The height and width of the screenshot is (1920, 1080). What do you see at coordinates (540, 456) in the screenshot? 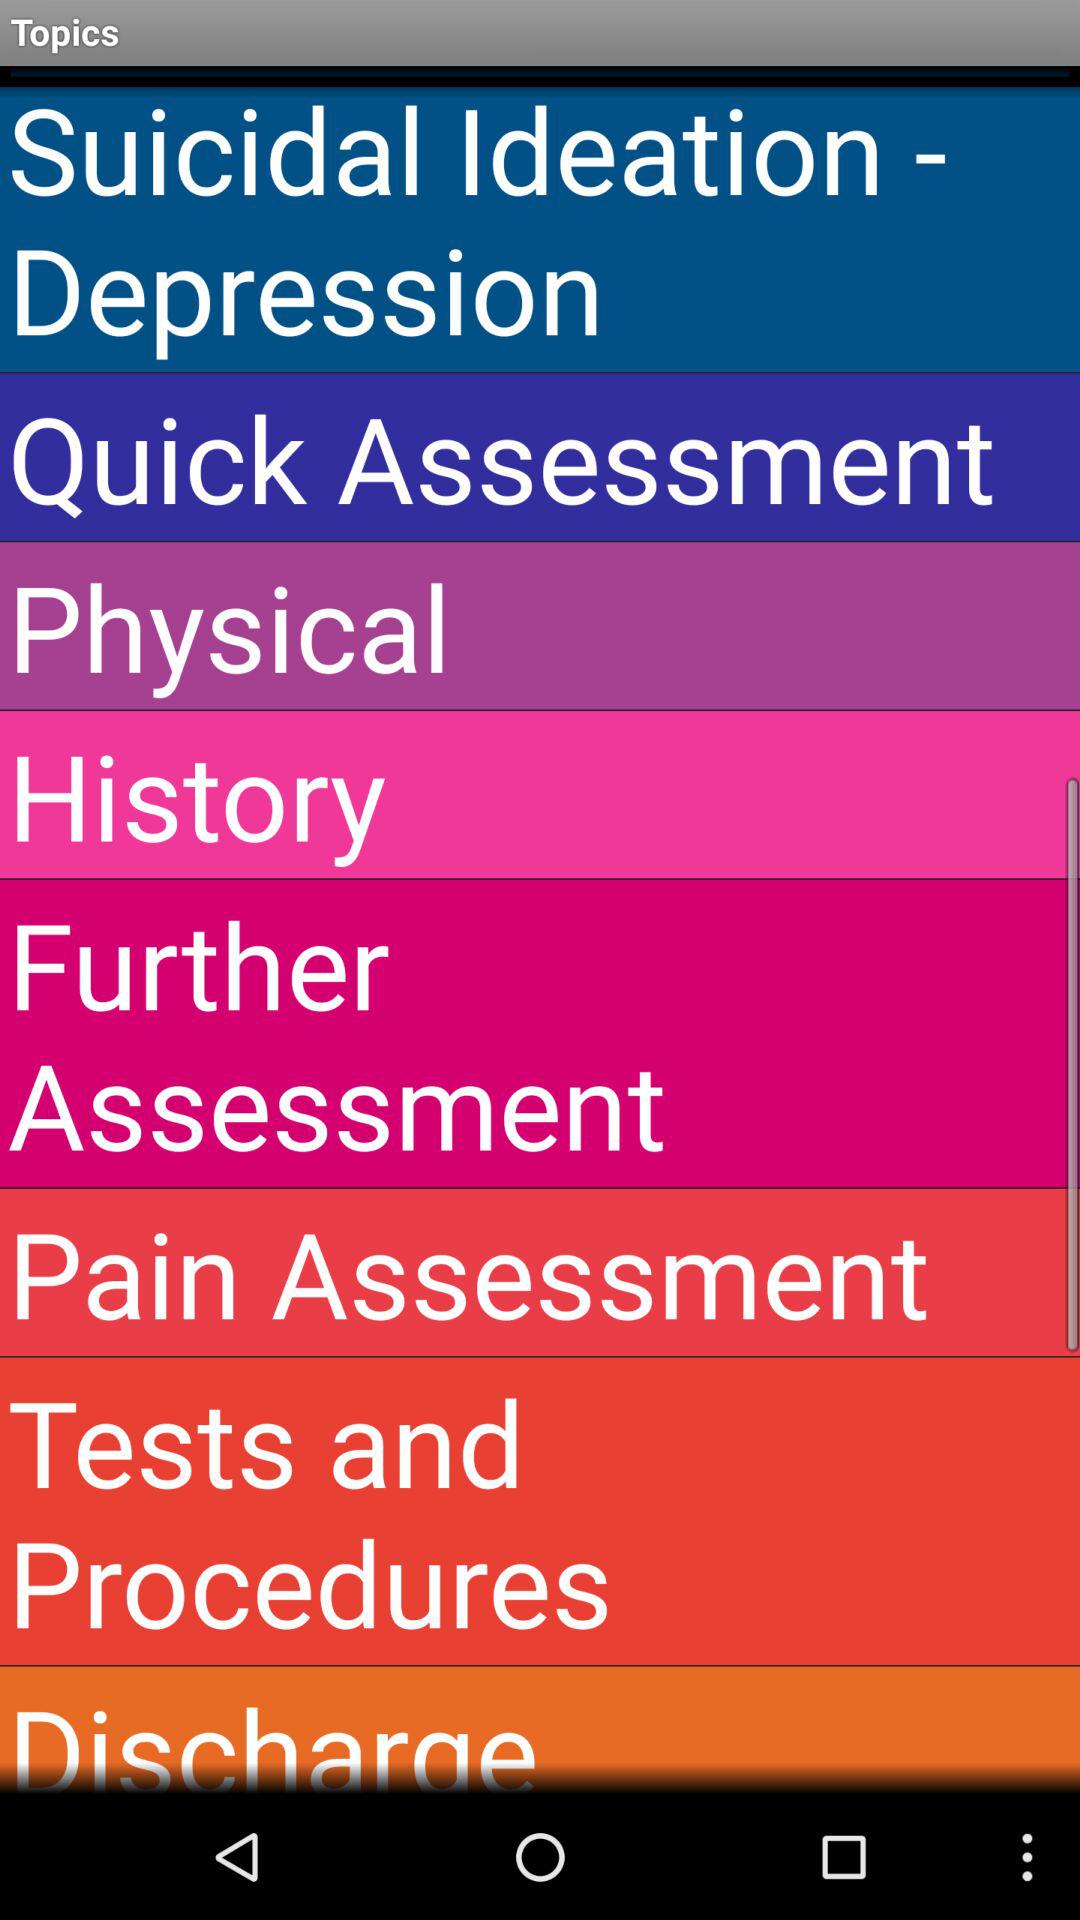
I see `swipe to the quick assessment` at bounding box center [540, 456].